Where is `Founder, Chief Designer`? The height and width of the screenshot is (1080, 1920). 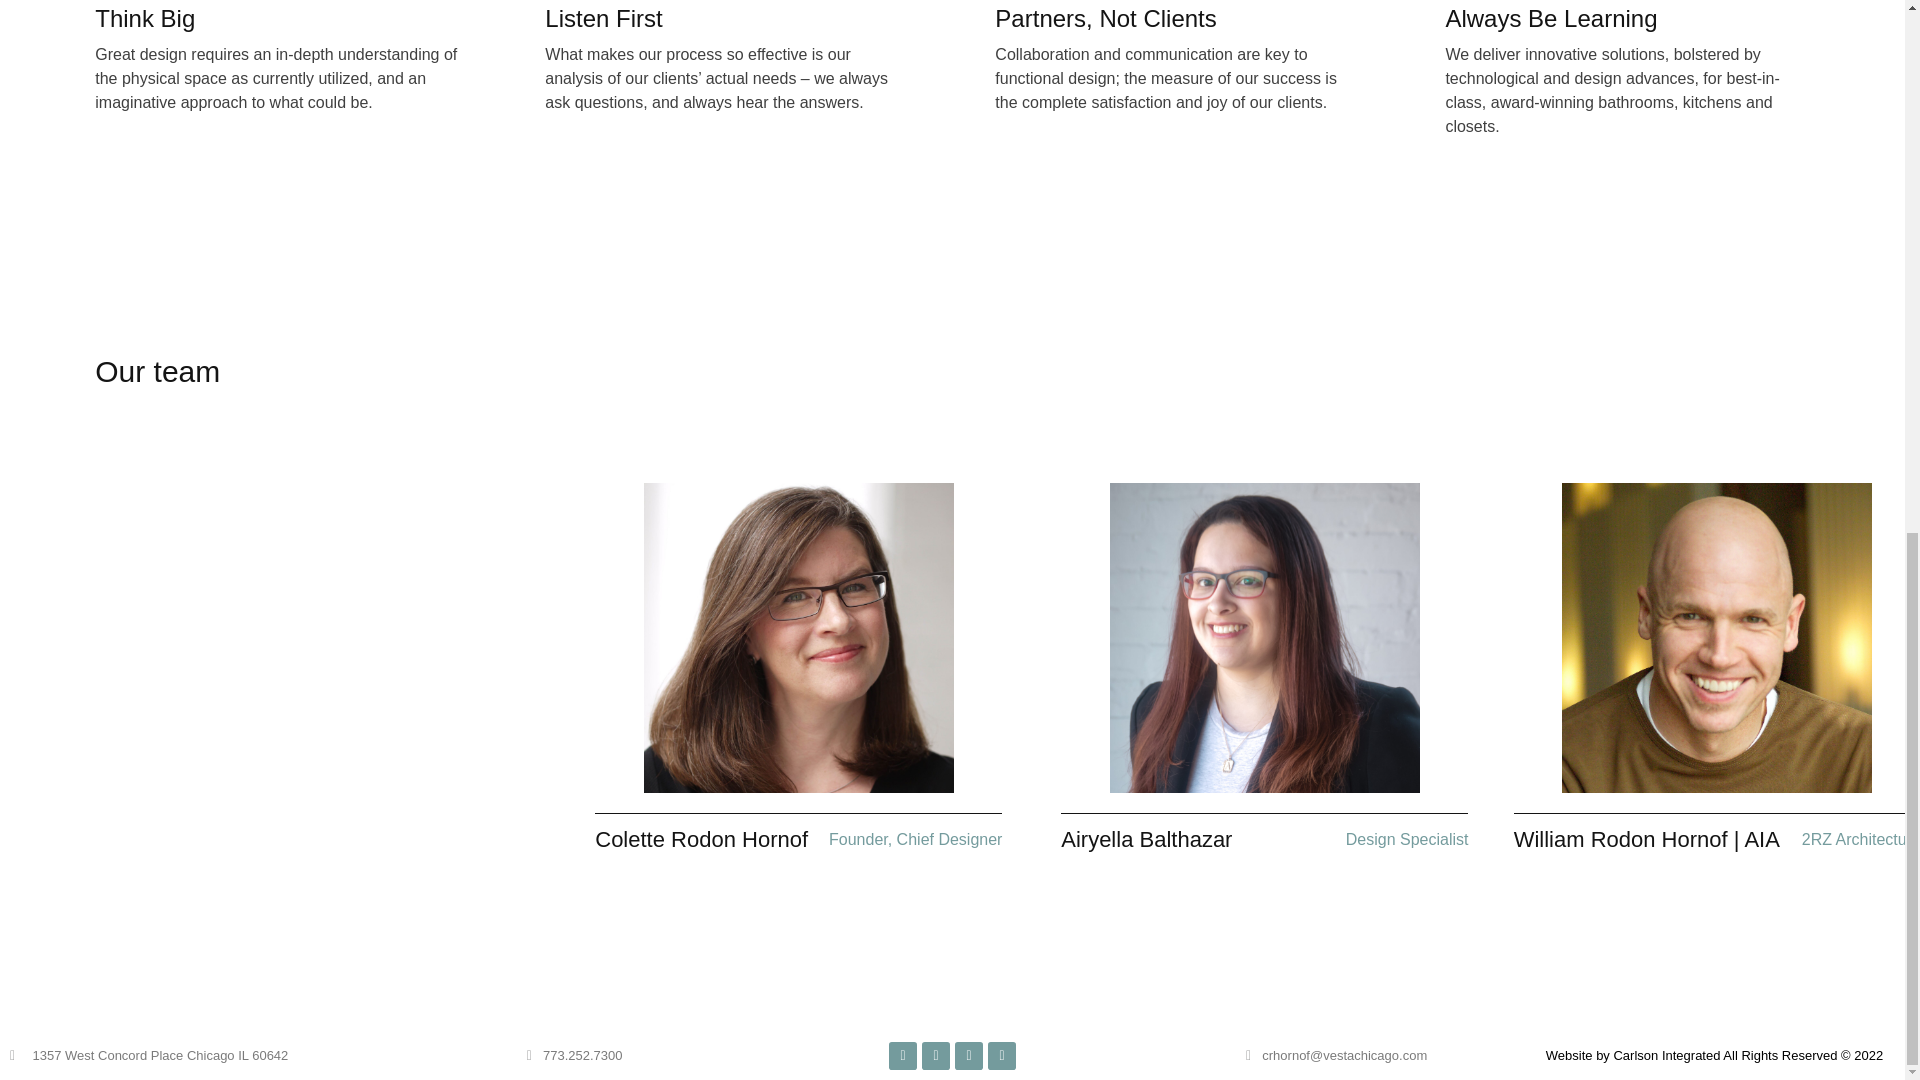 Founder, Chief Designer is located at coordinates (916, 838).